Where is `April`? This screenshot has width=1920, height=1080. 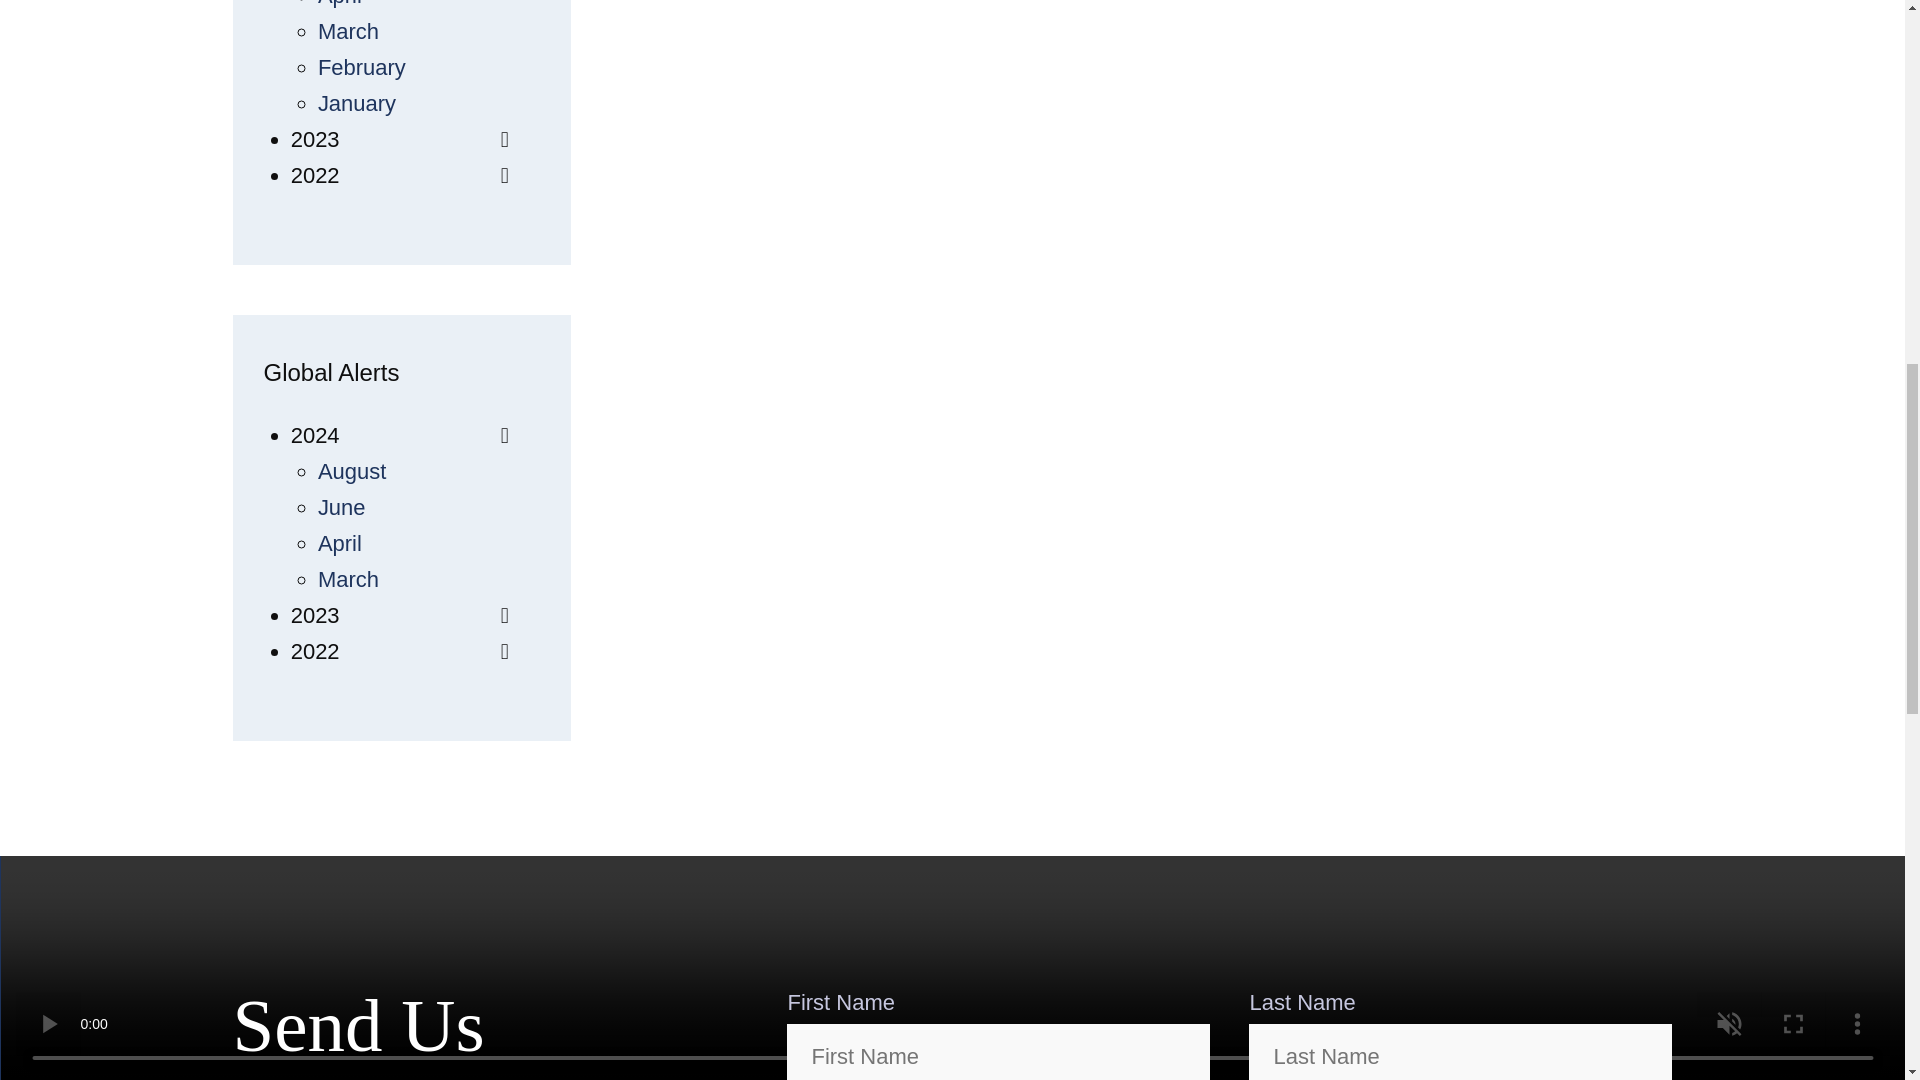 April is located at coordinates (340, 4).